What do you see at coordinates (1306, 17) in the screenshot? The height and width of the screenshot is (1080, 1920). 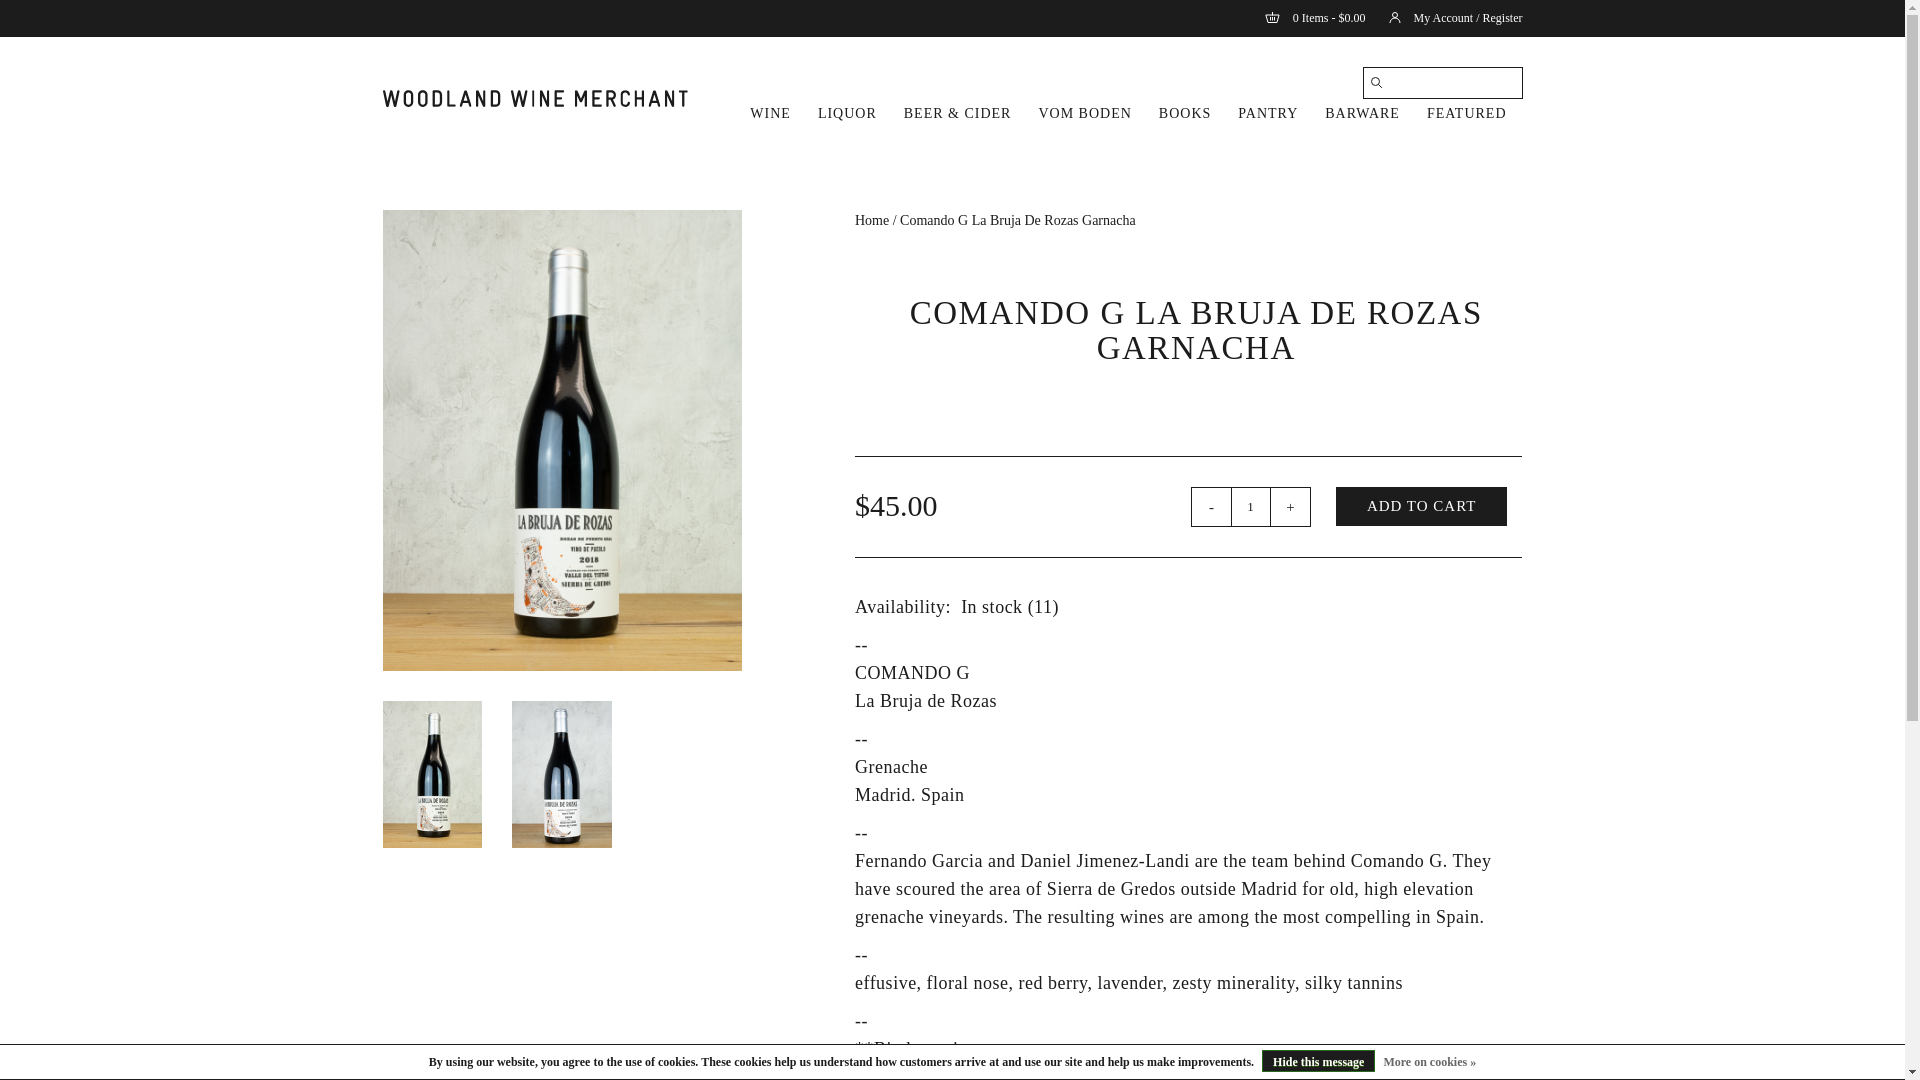 I see `Cart` at bounding box center [1306, 17].